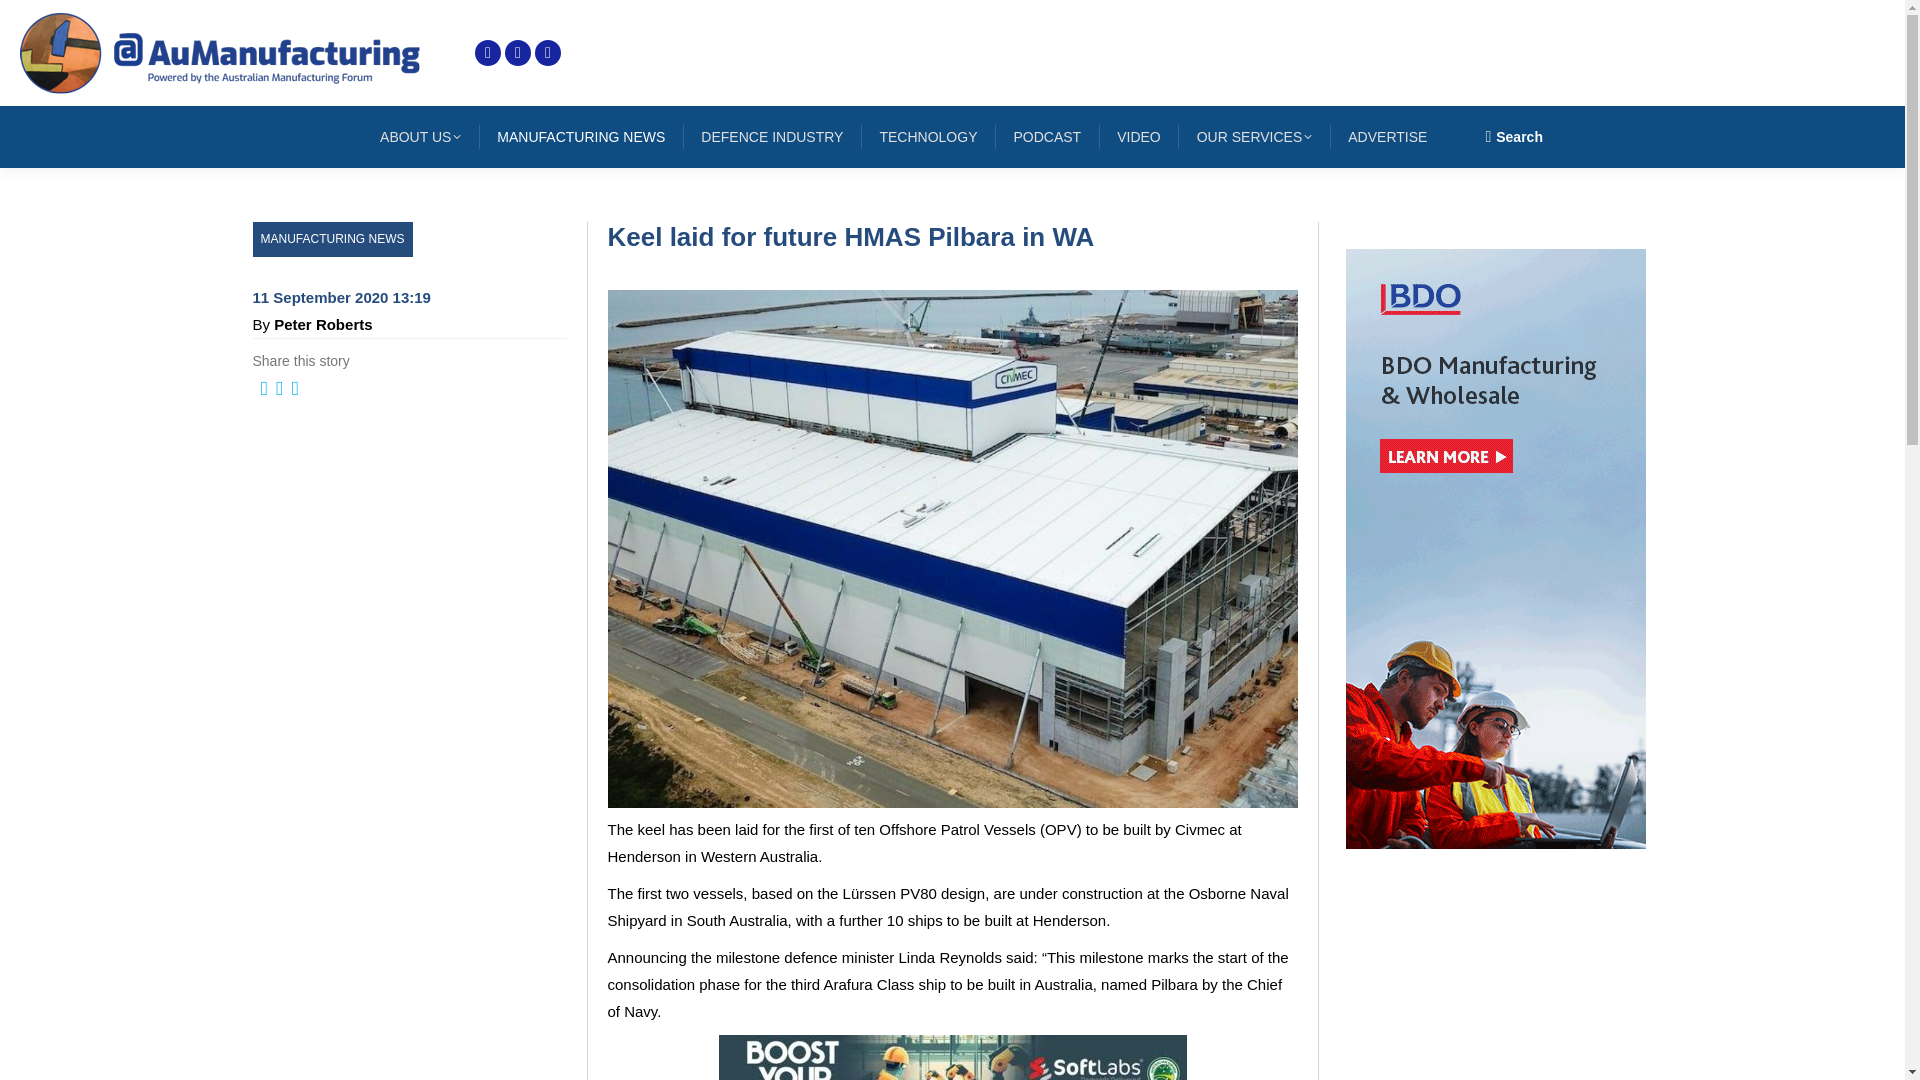  I want to click on Search, so click(1514, 136).